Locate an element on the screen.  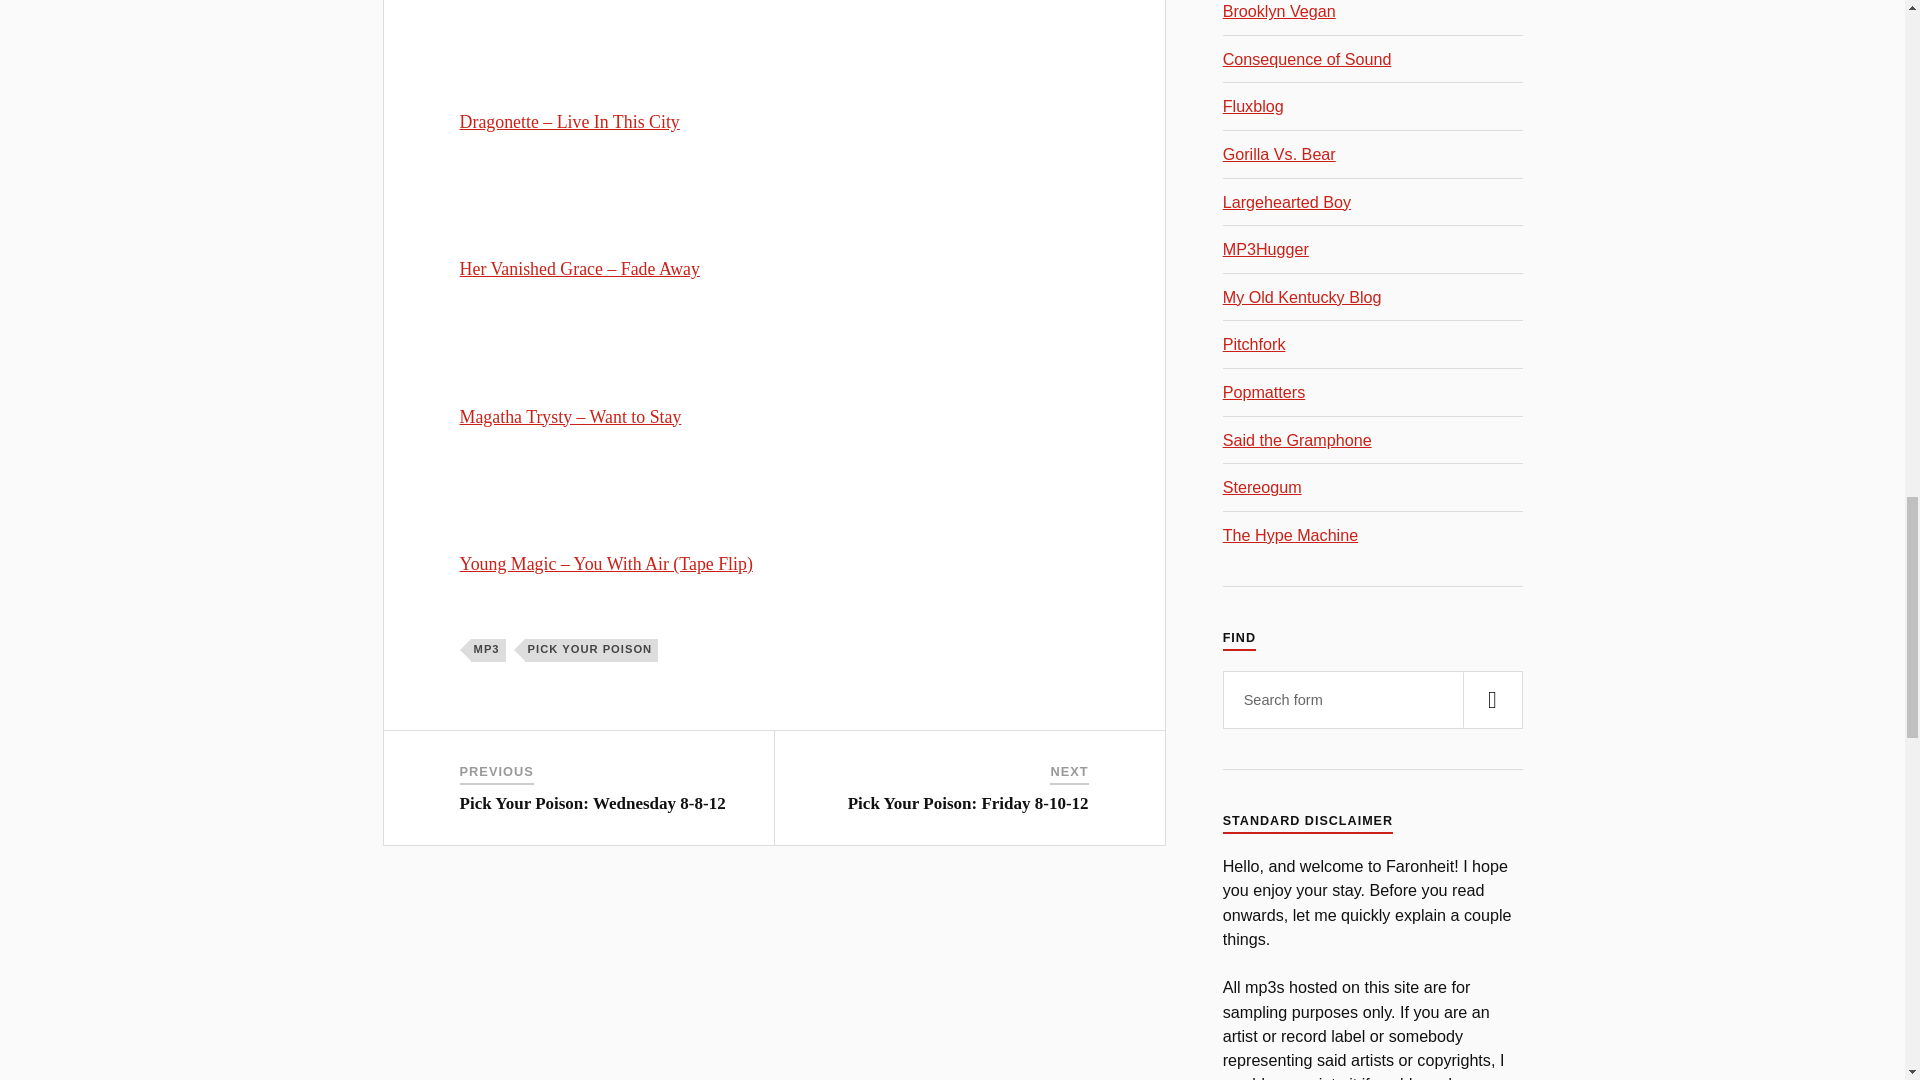
Chew on this is located at coordinates (1262, 486).